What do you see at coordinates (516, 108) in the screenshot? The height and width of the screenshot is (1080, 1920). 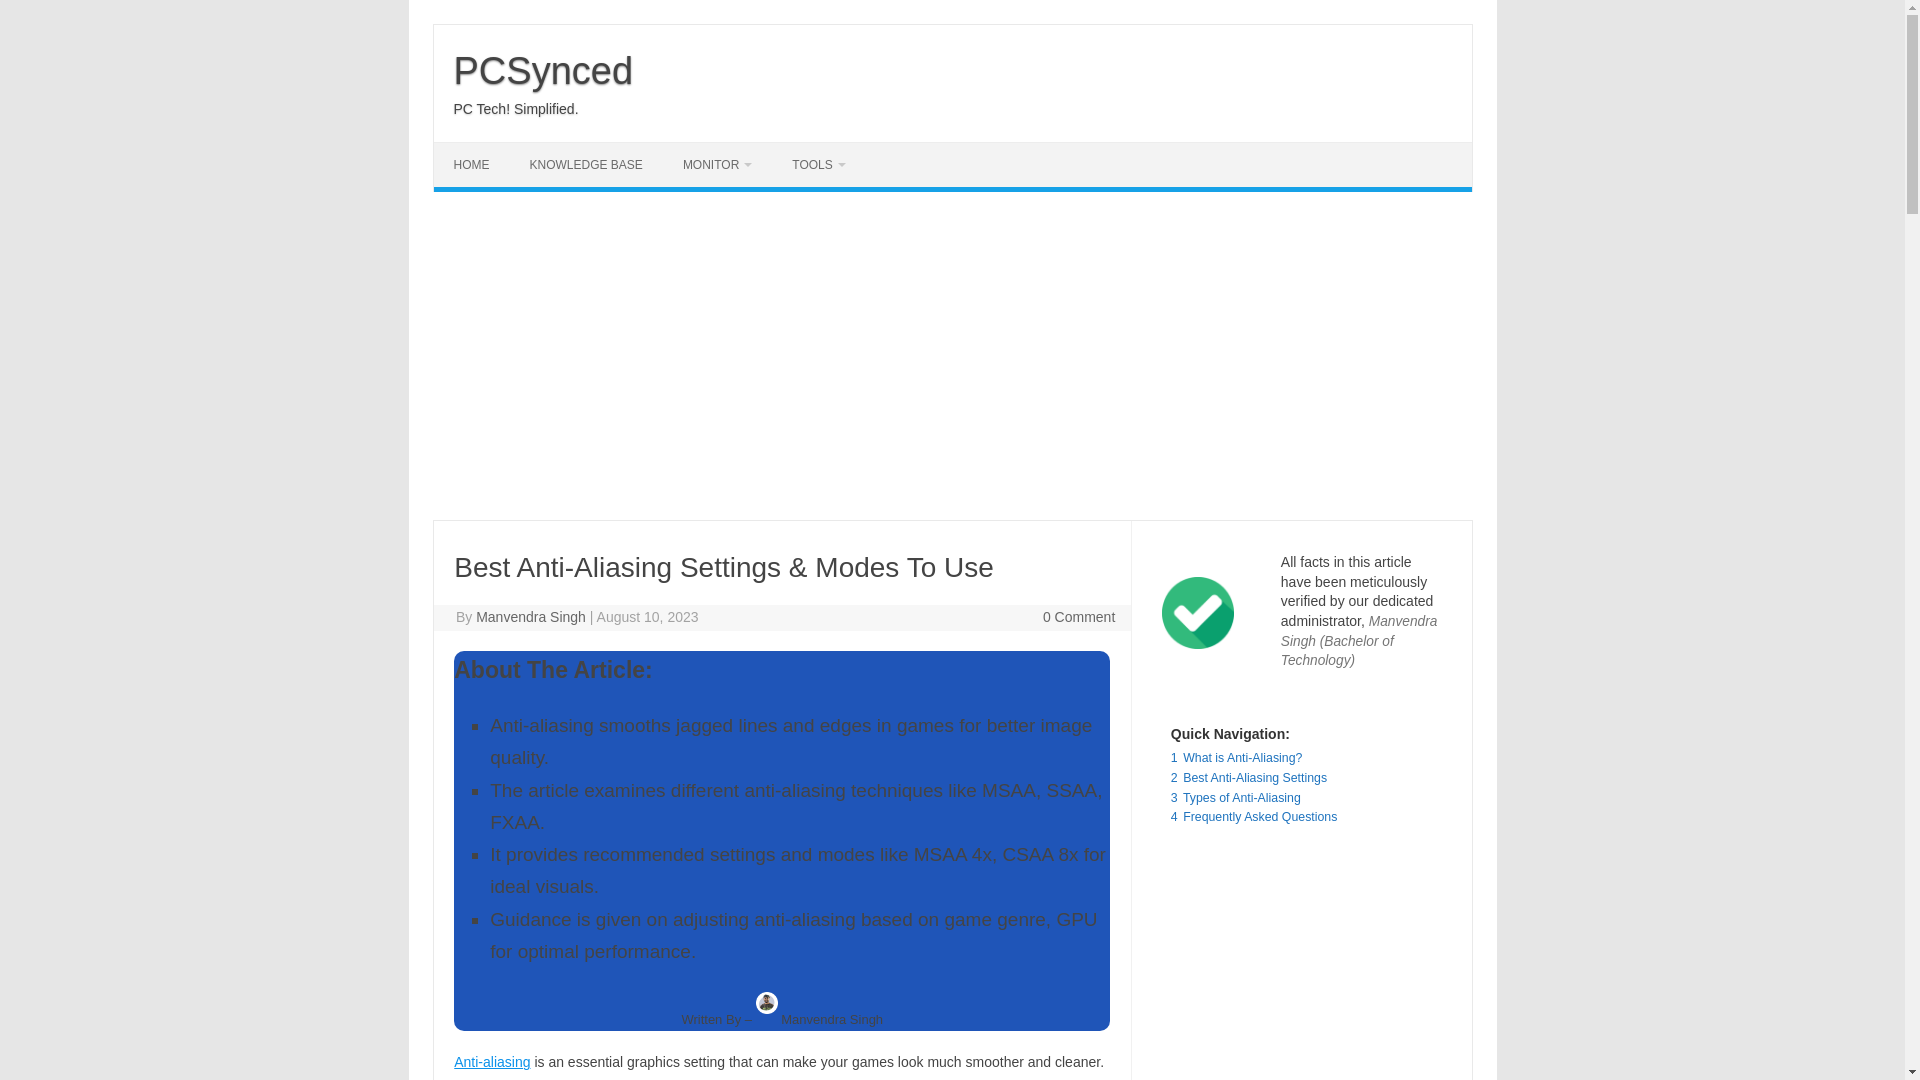 I see `PC Tech! Simplified.` at bounding box center [516, 108].